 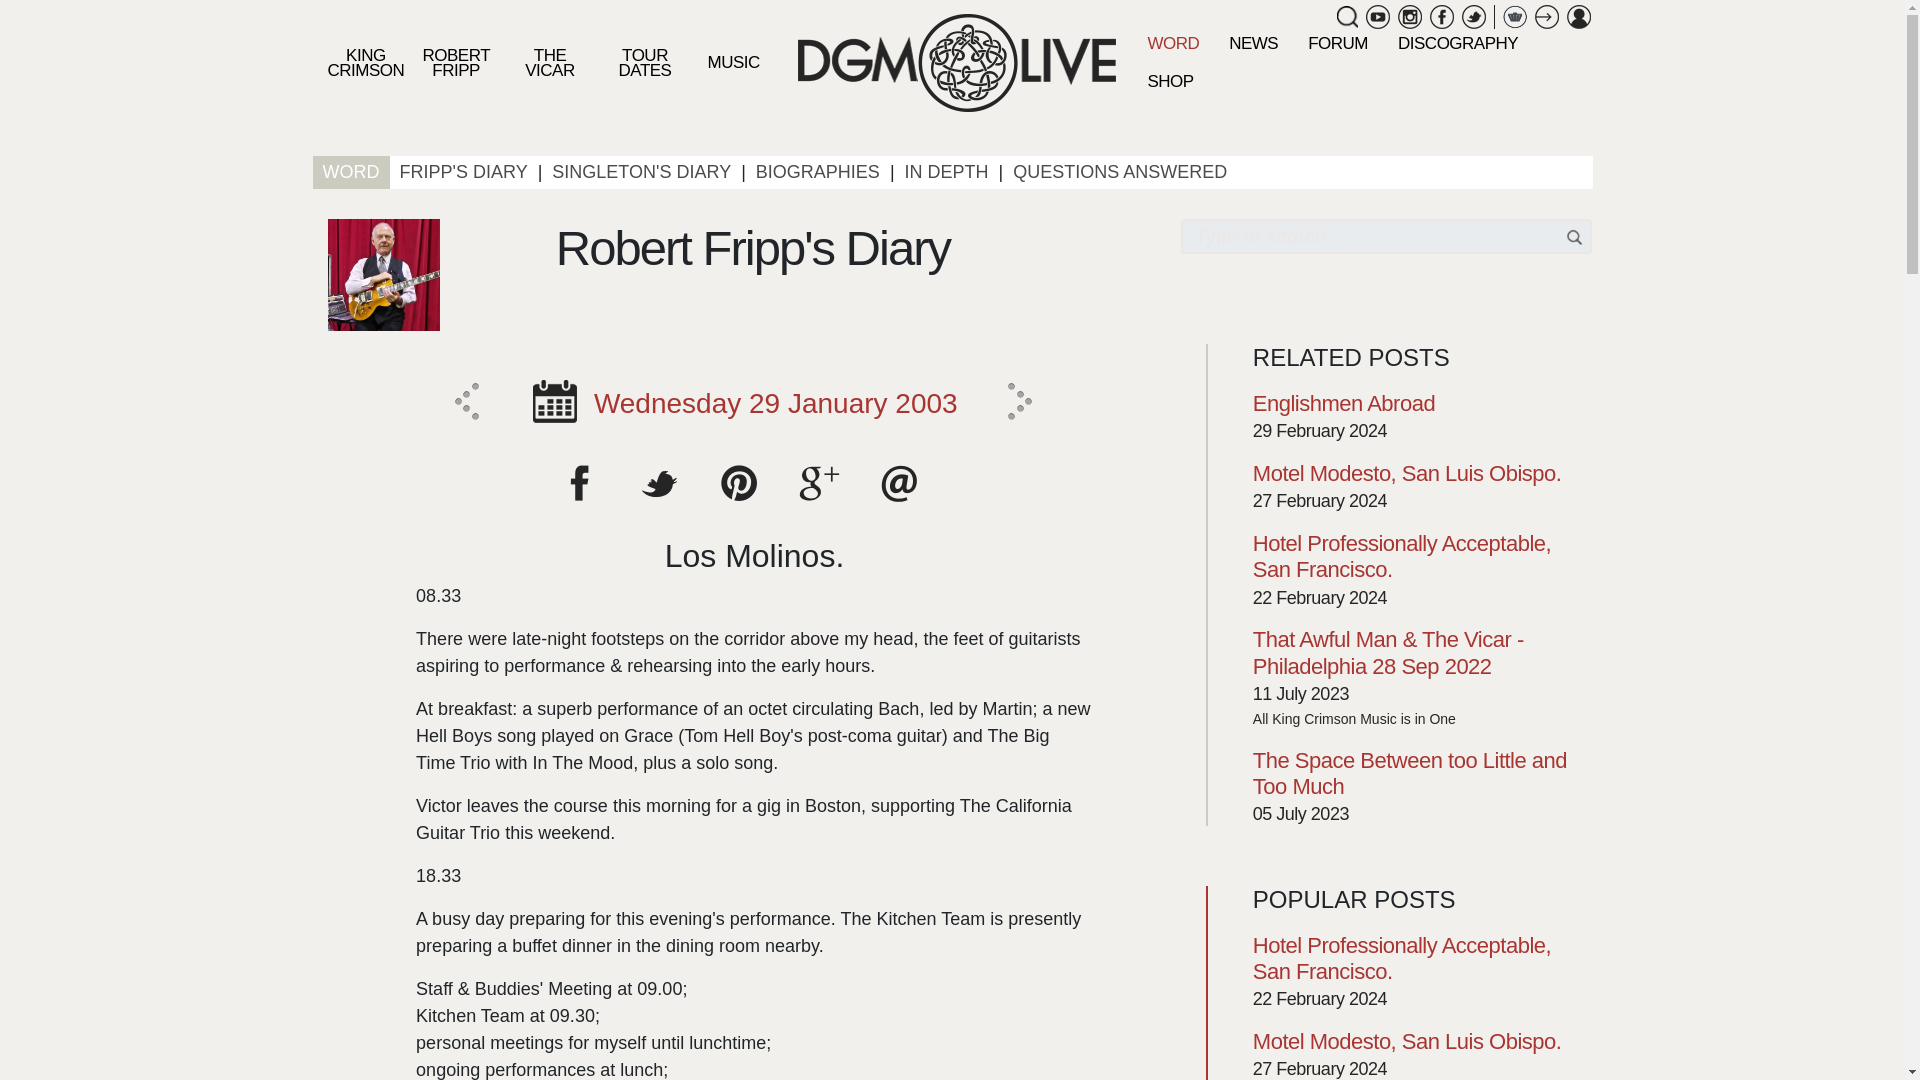 I want to click on WORD, so click(x=350, y=172).